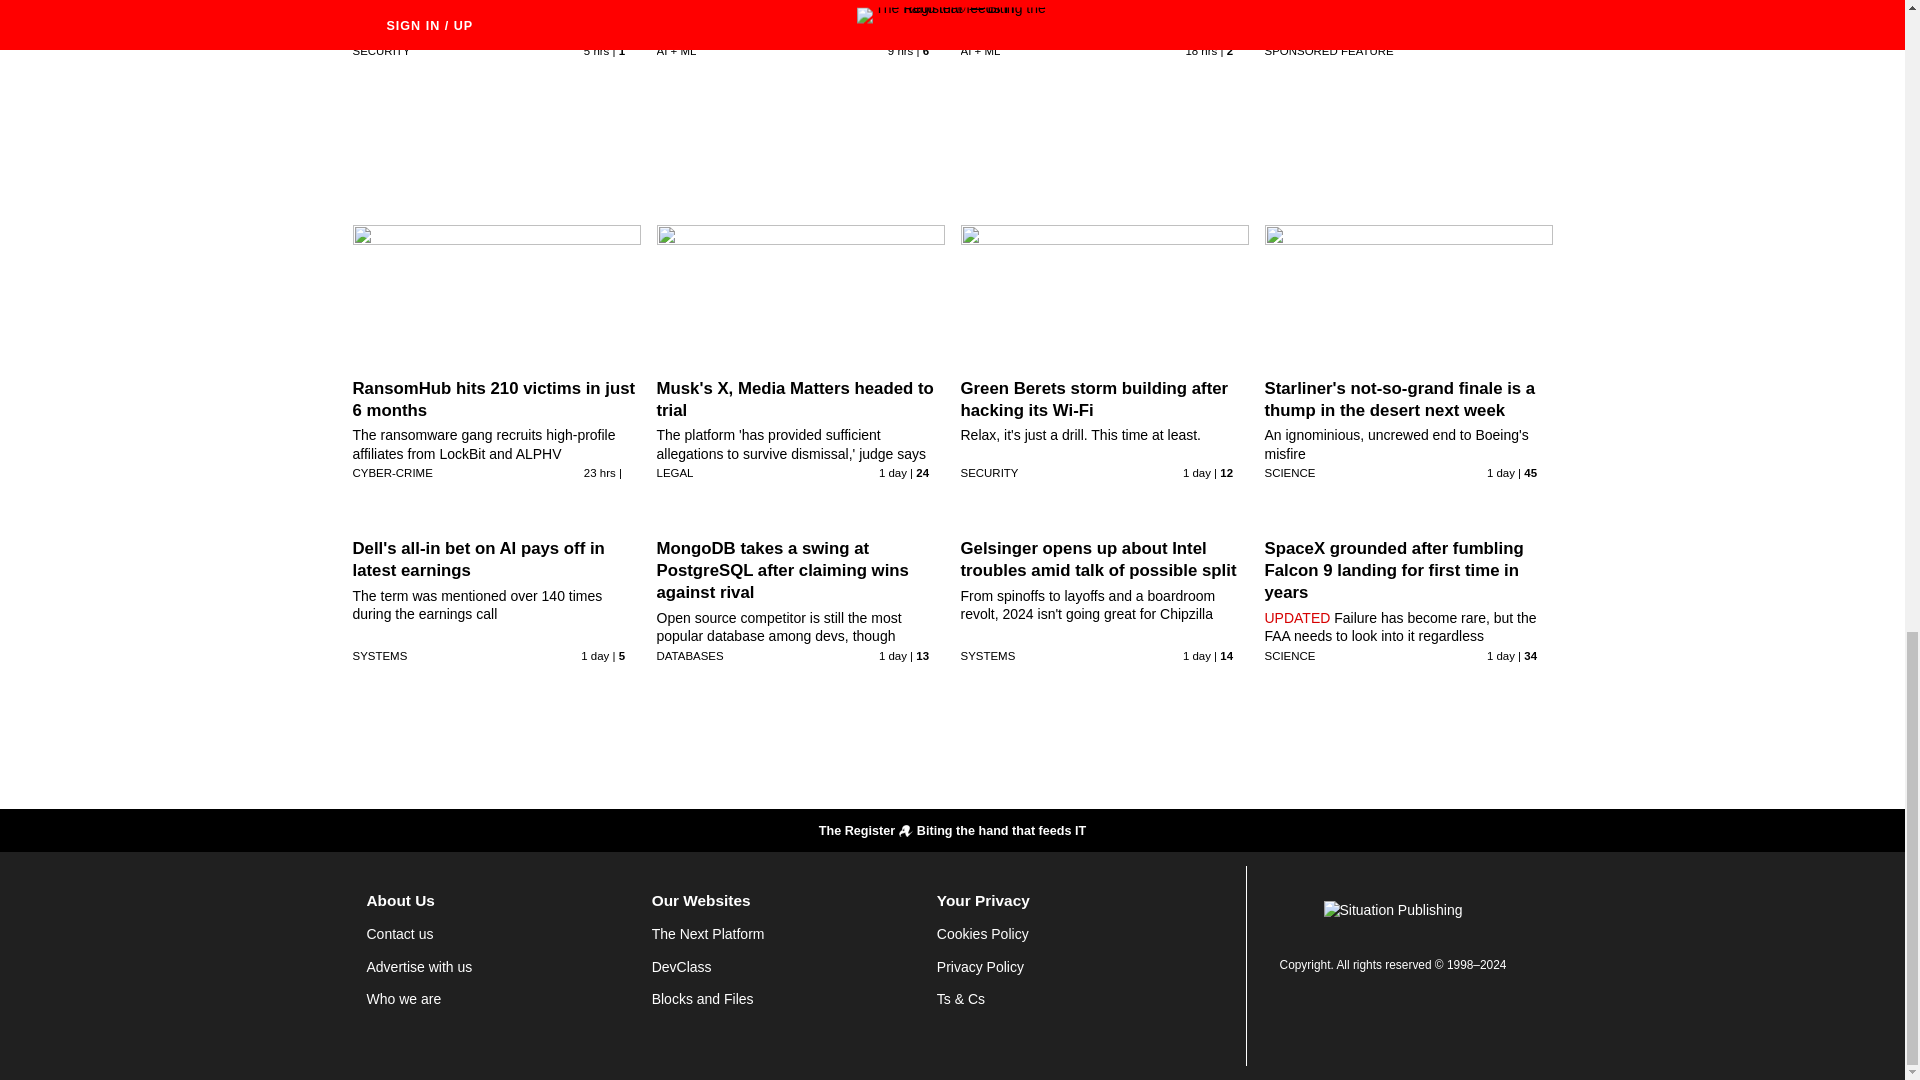  Describe the element at coordinates (594, 656) in the screenshot. I see `30 Aug 2024 19:0` at that location.